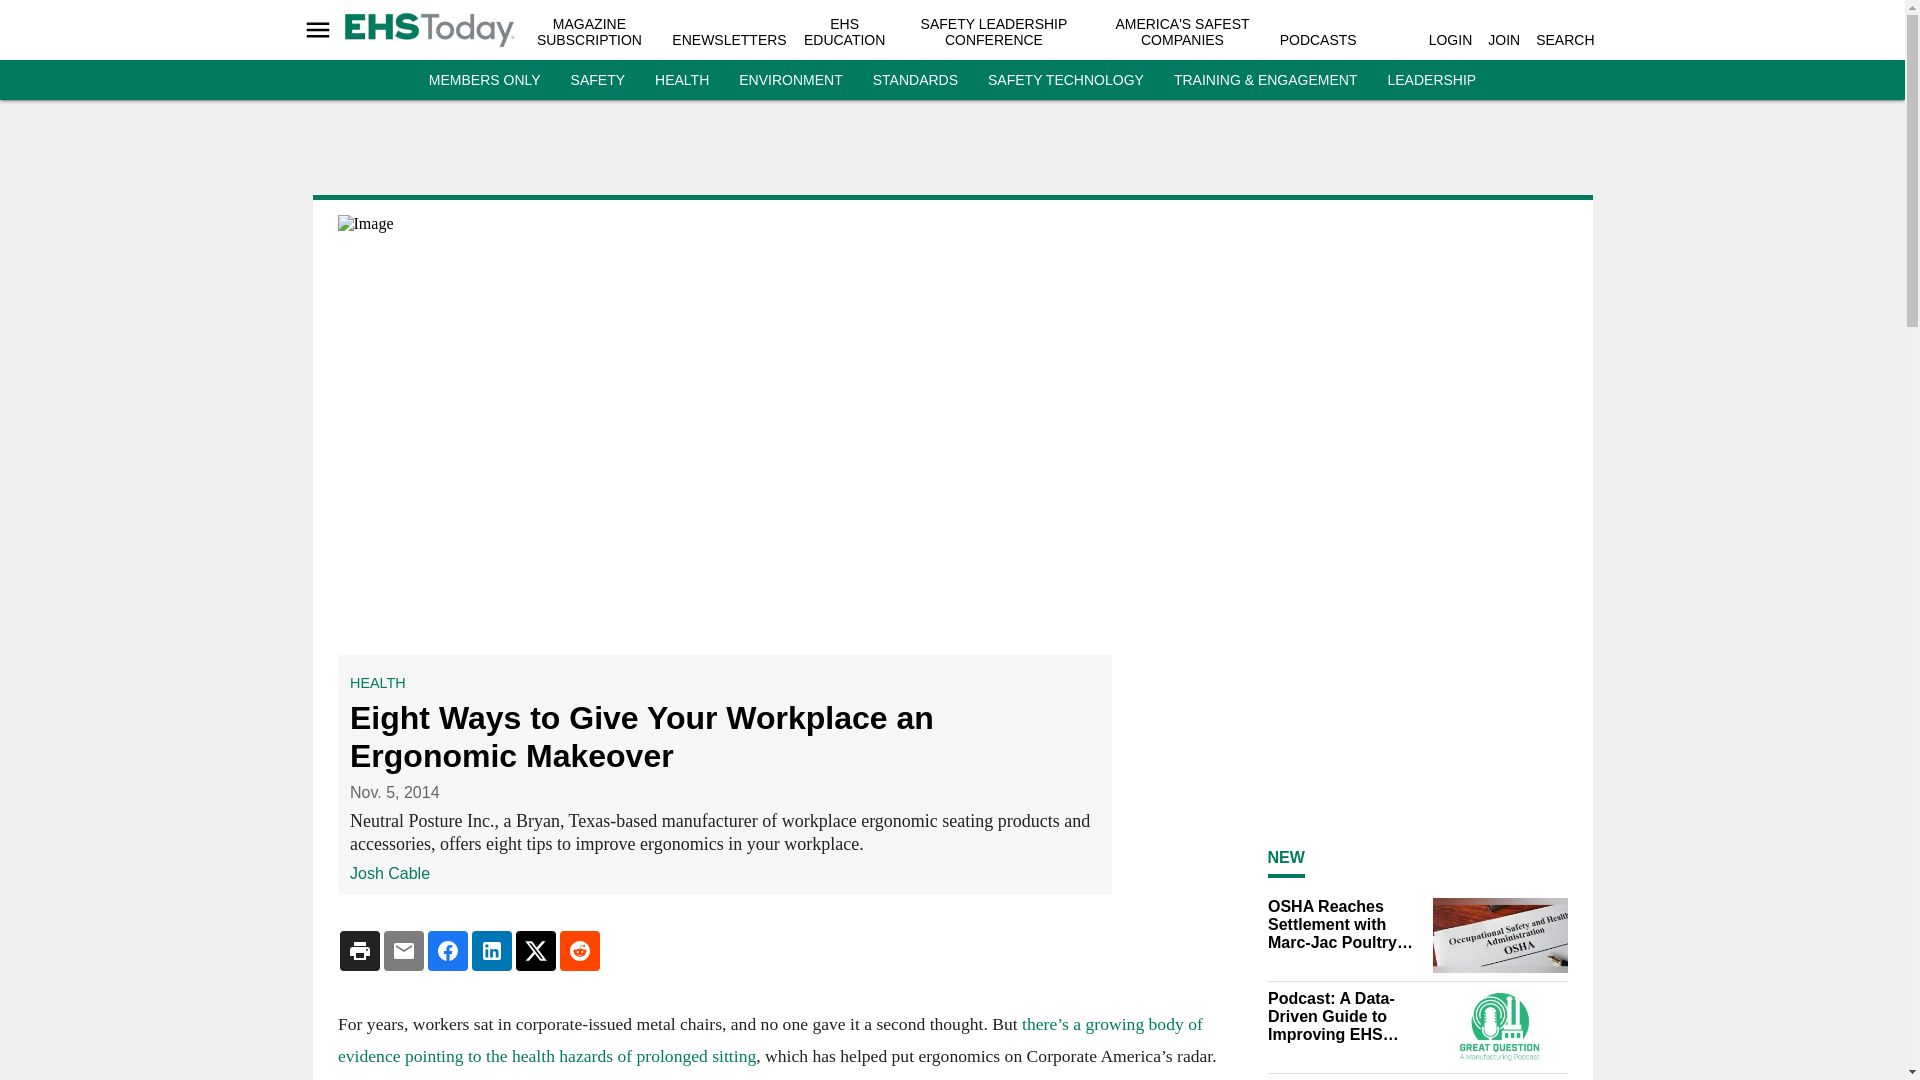  Describe the element at coordinates (1450, 40) in the screenshot. I see `LOGIN` at that location.